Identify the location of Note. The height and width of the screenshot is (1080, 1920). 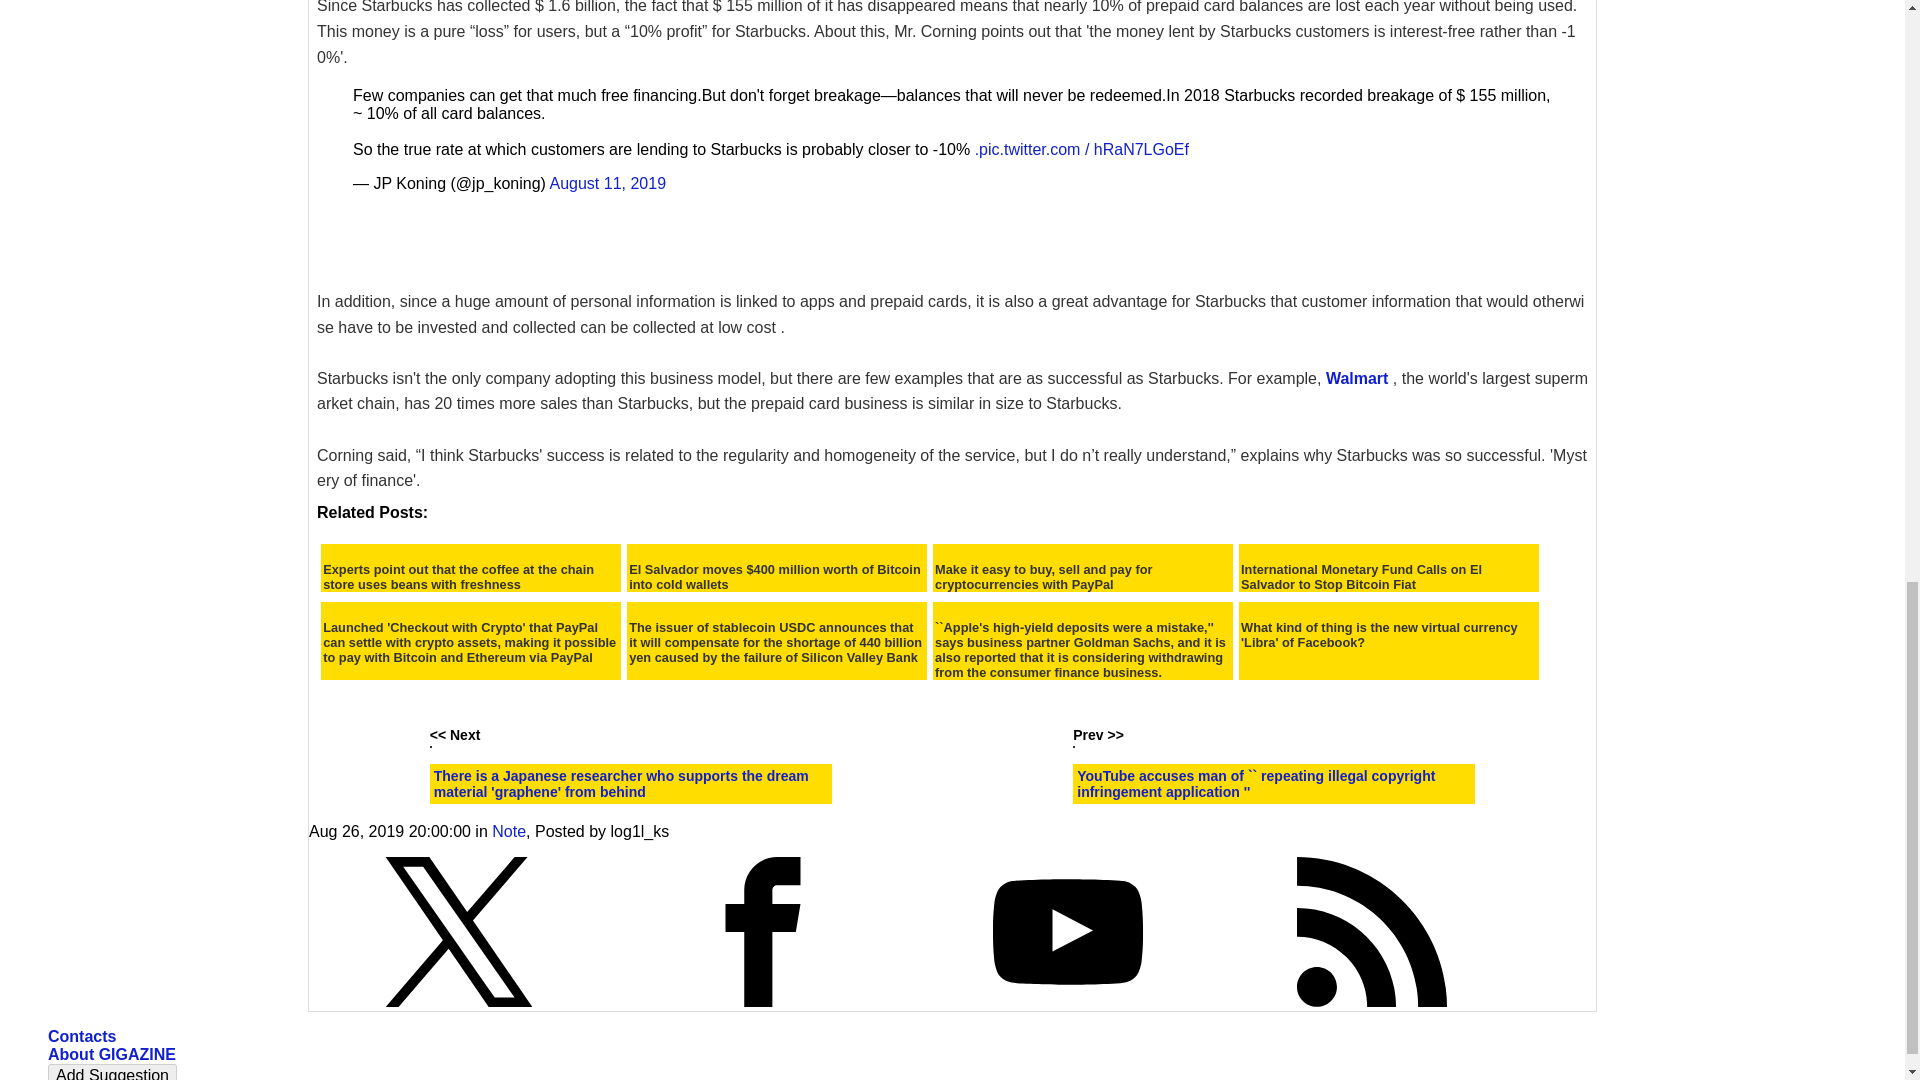
(508, 831).